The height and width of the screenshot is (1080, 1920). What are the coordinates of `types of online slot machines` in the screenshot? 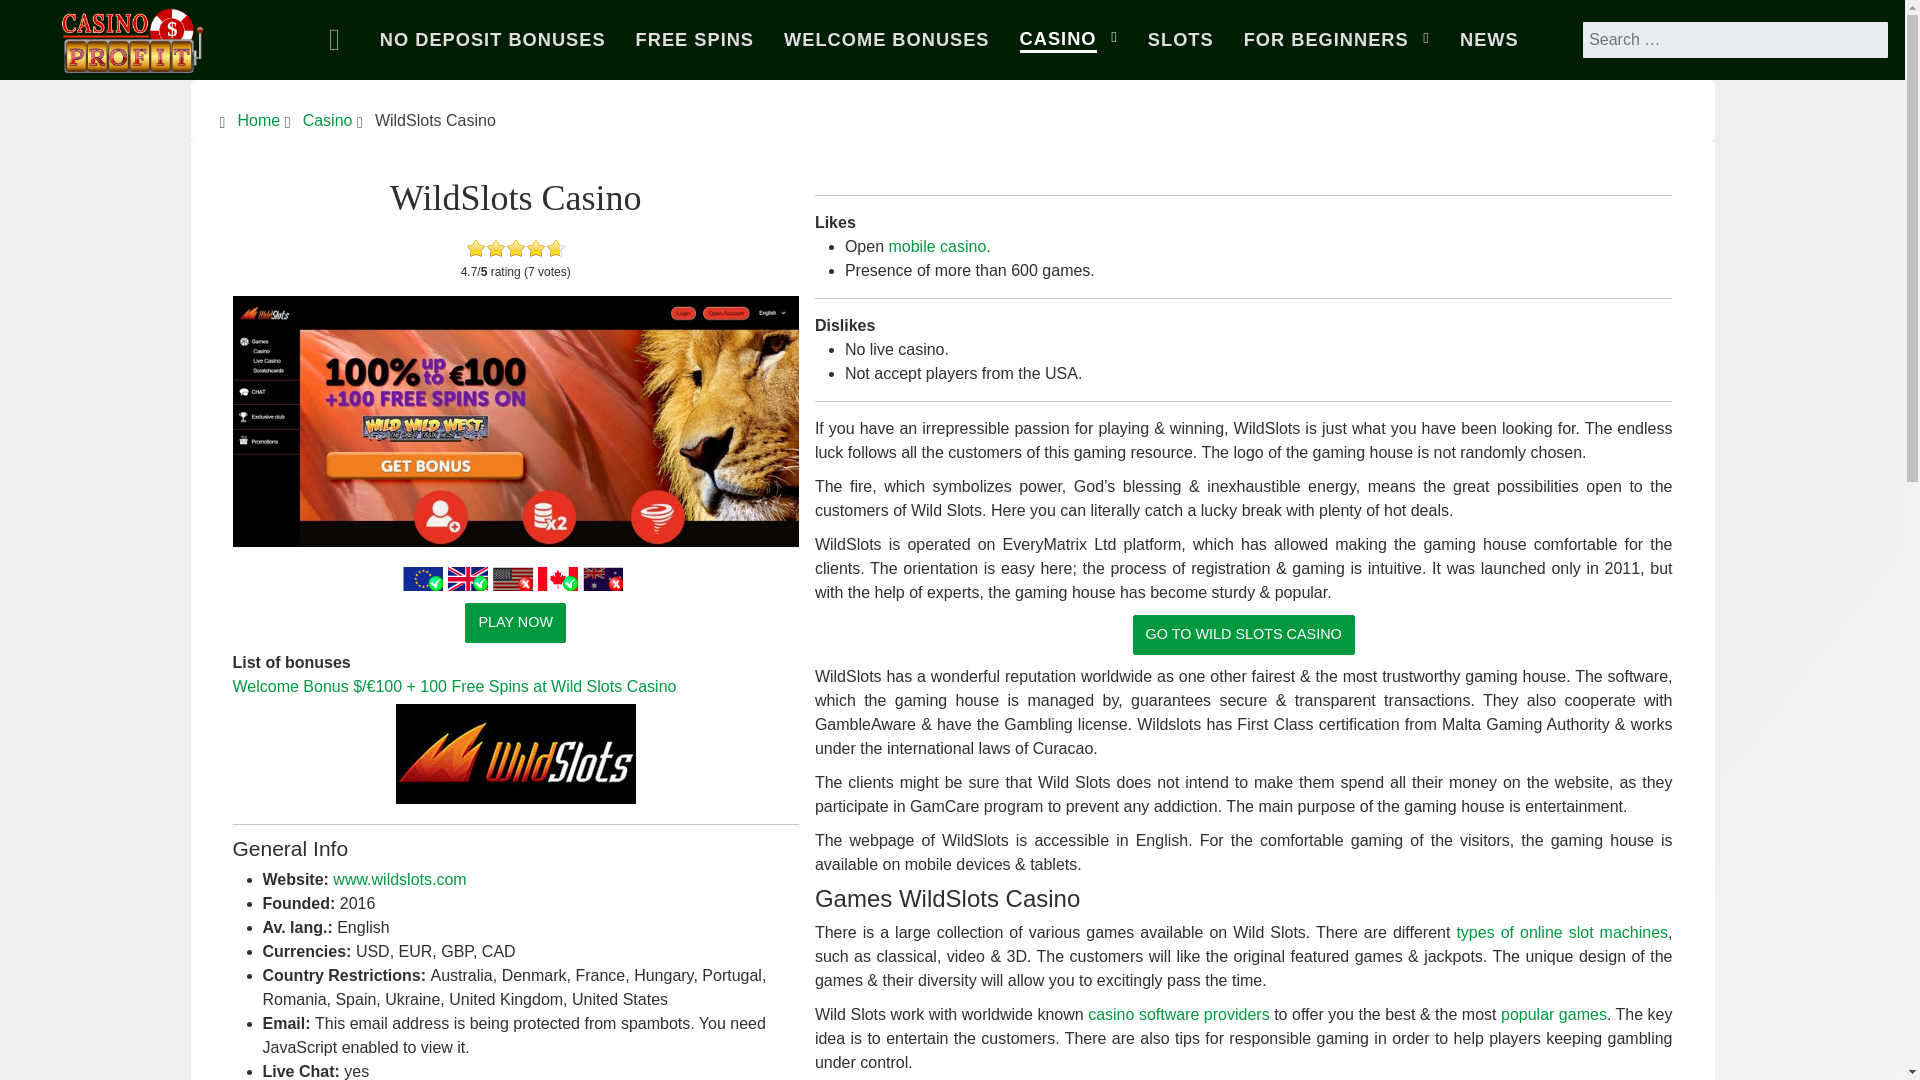 It's located at (1562, 932).